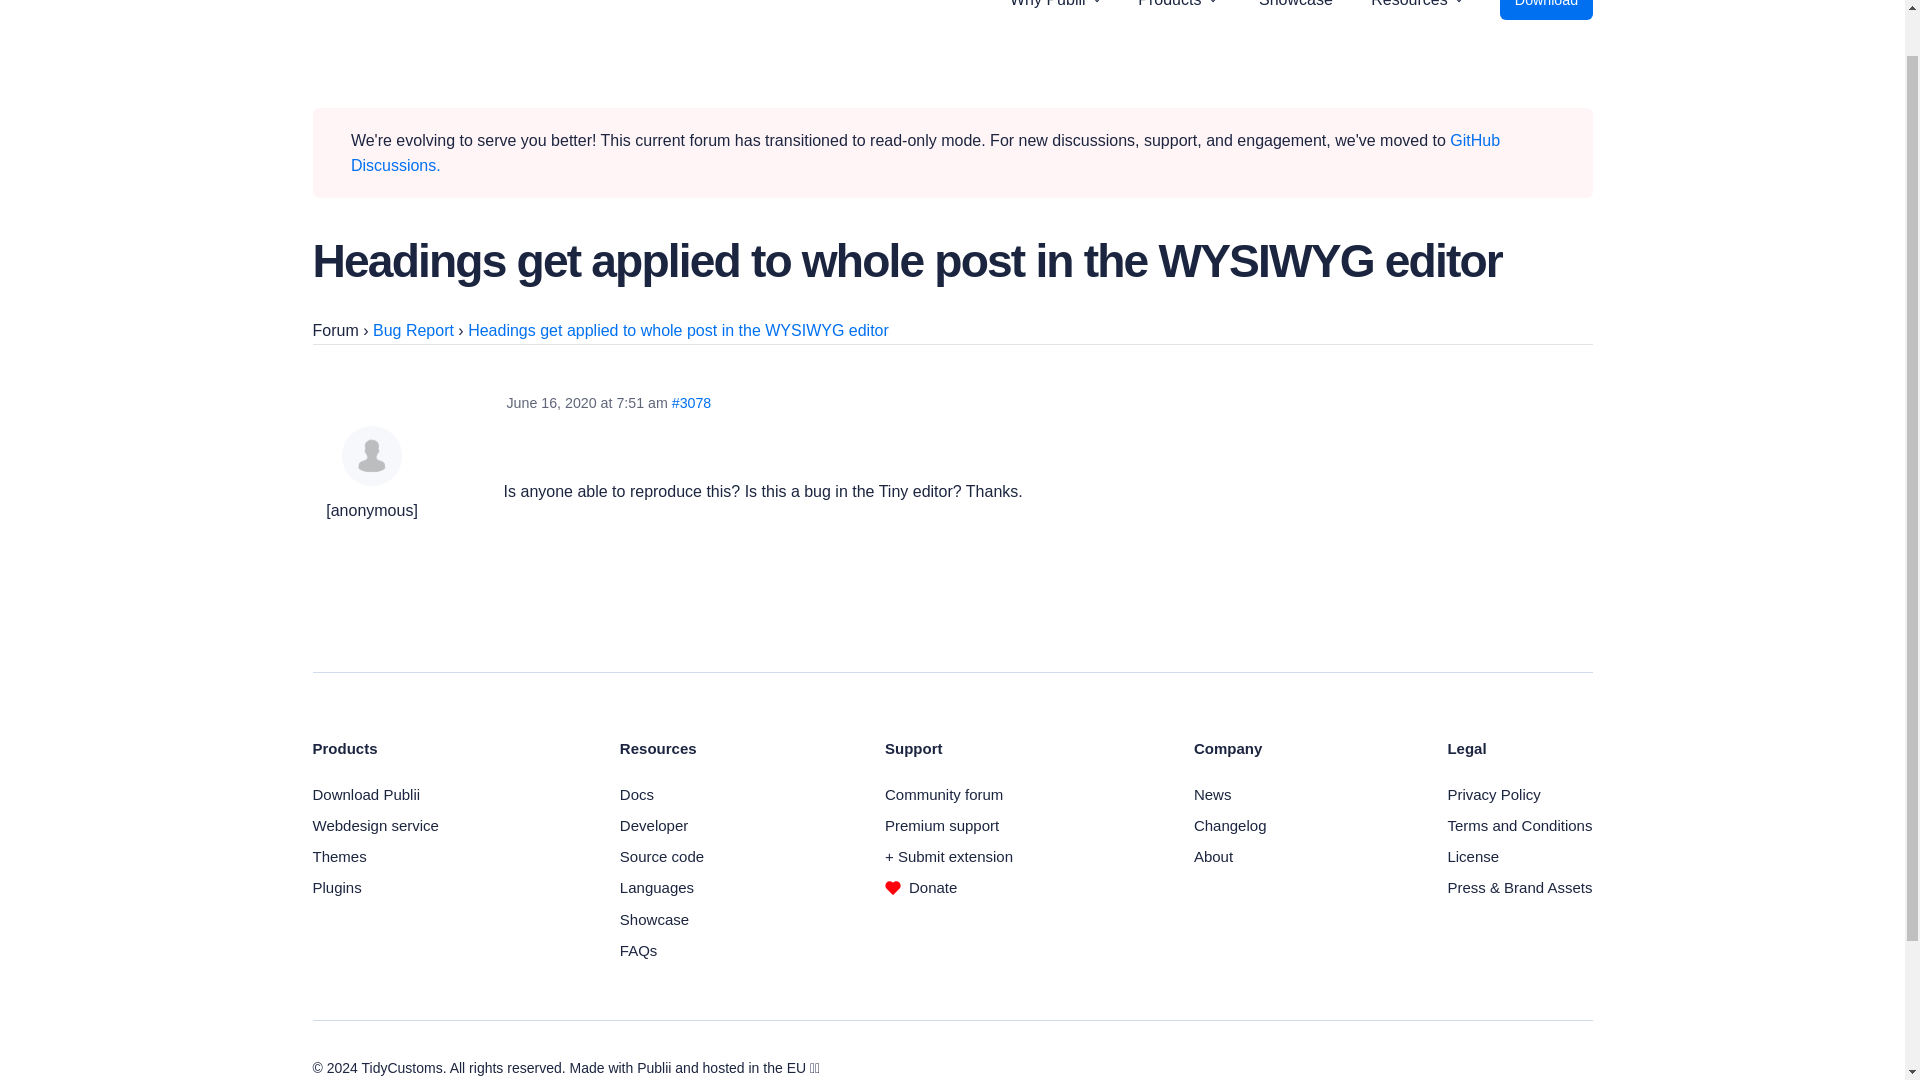  What do you see at coordinates (334, 330) in the screenshot?
I see `Forum` at bounding box center [334, 330].